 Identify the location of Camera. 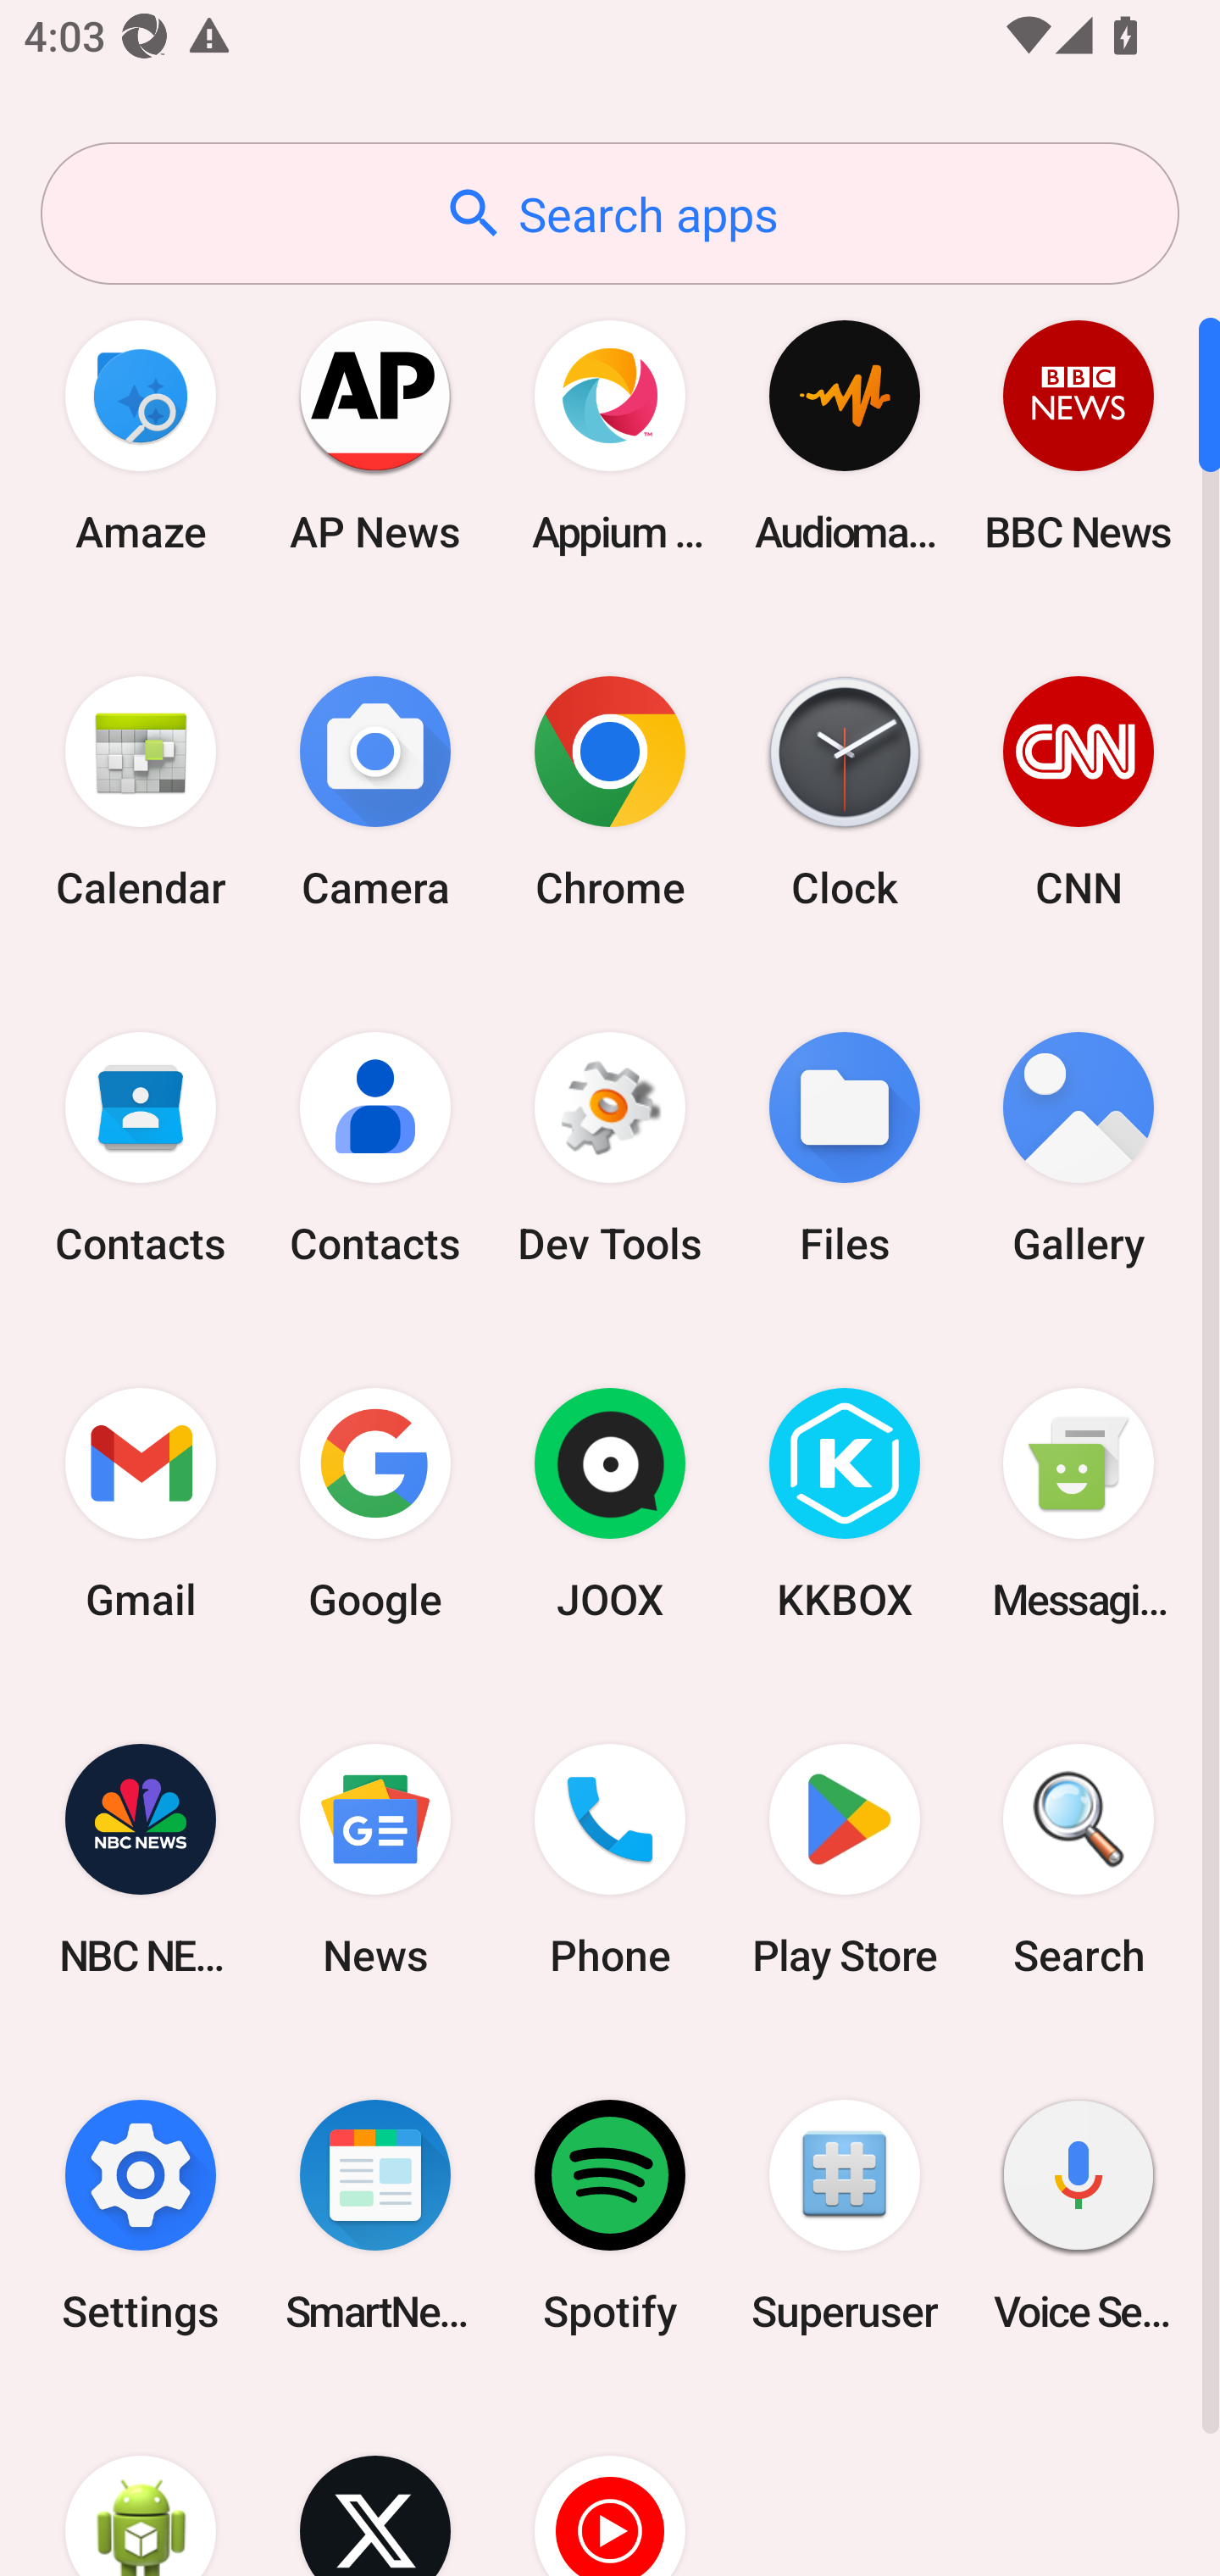
(375, 791).